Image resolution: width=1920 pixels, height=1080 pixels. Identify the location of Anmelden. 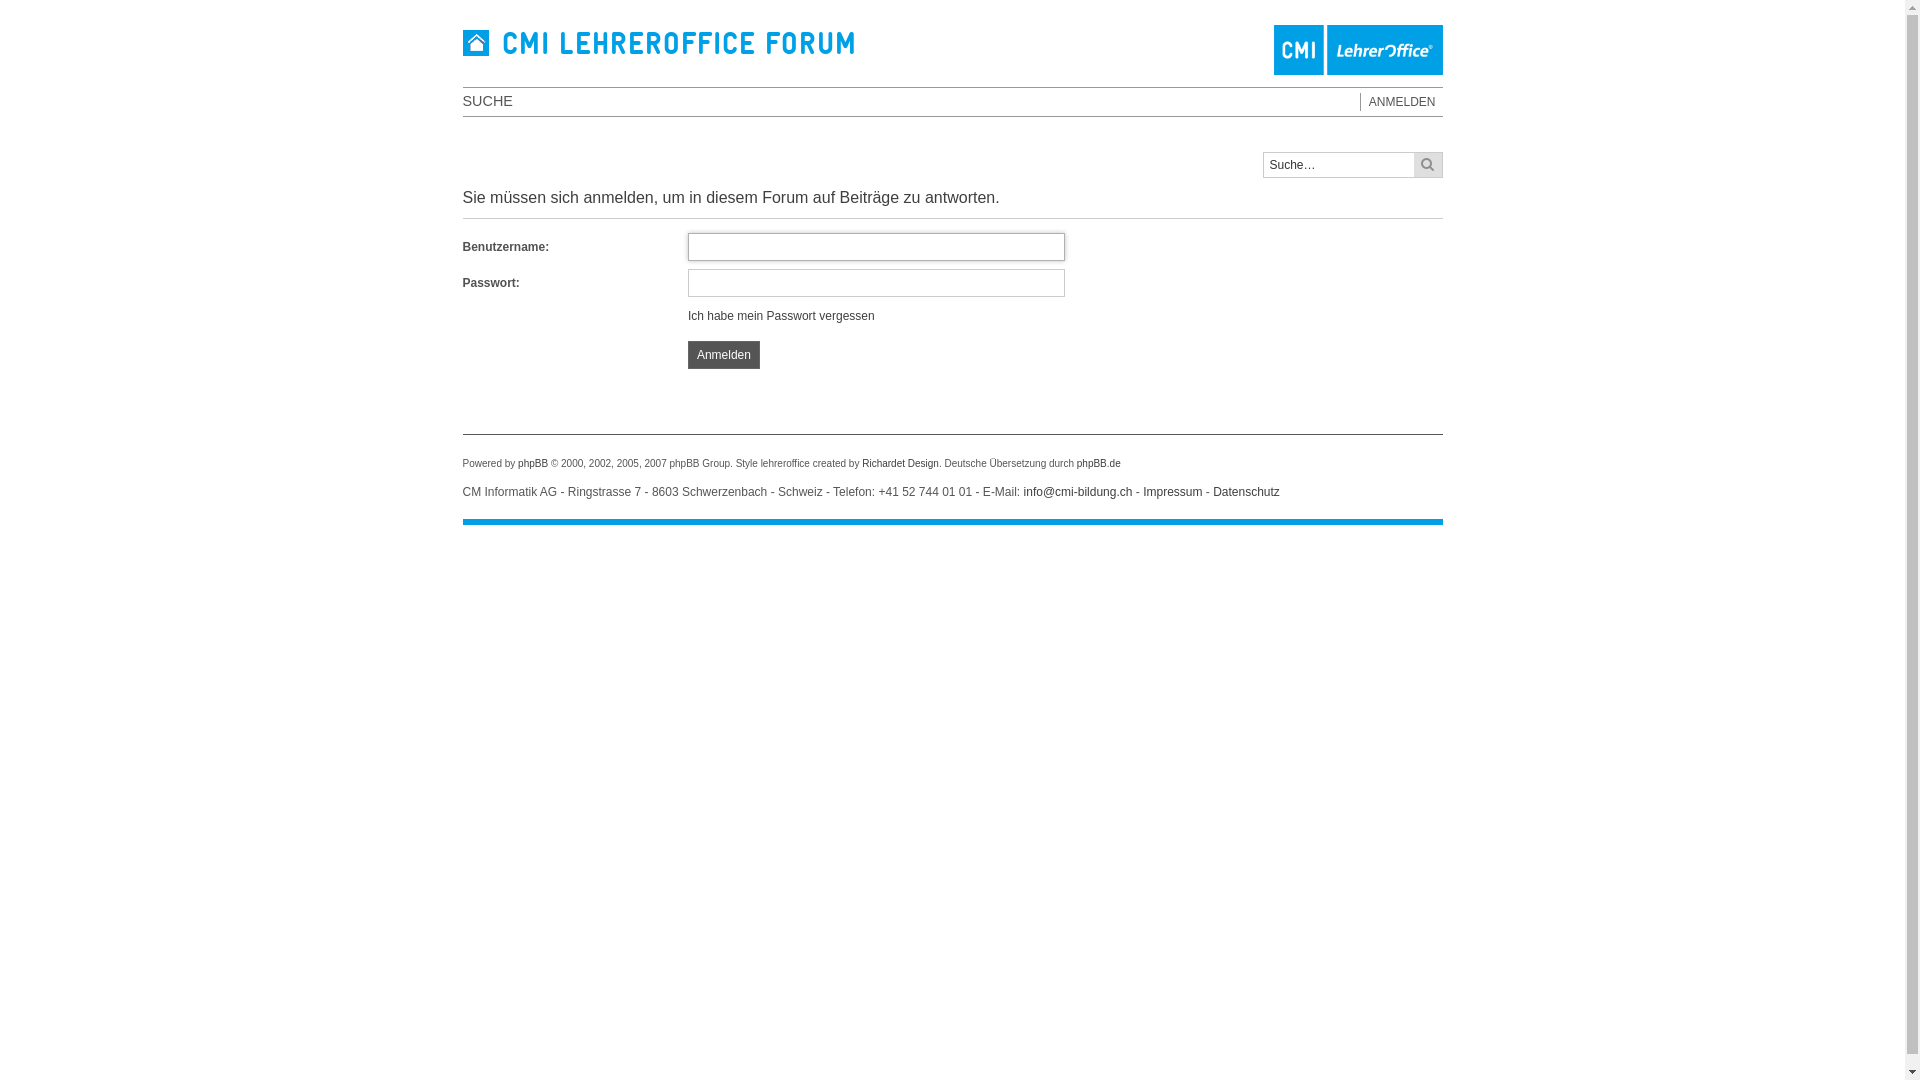
(724, 355).